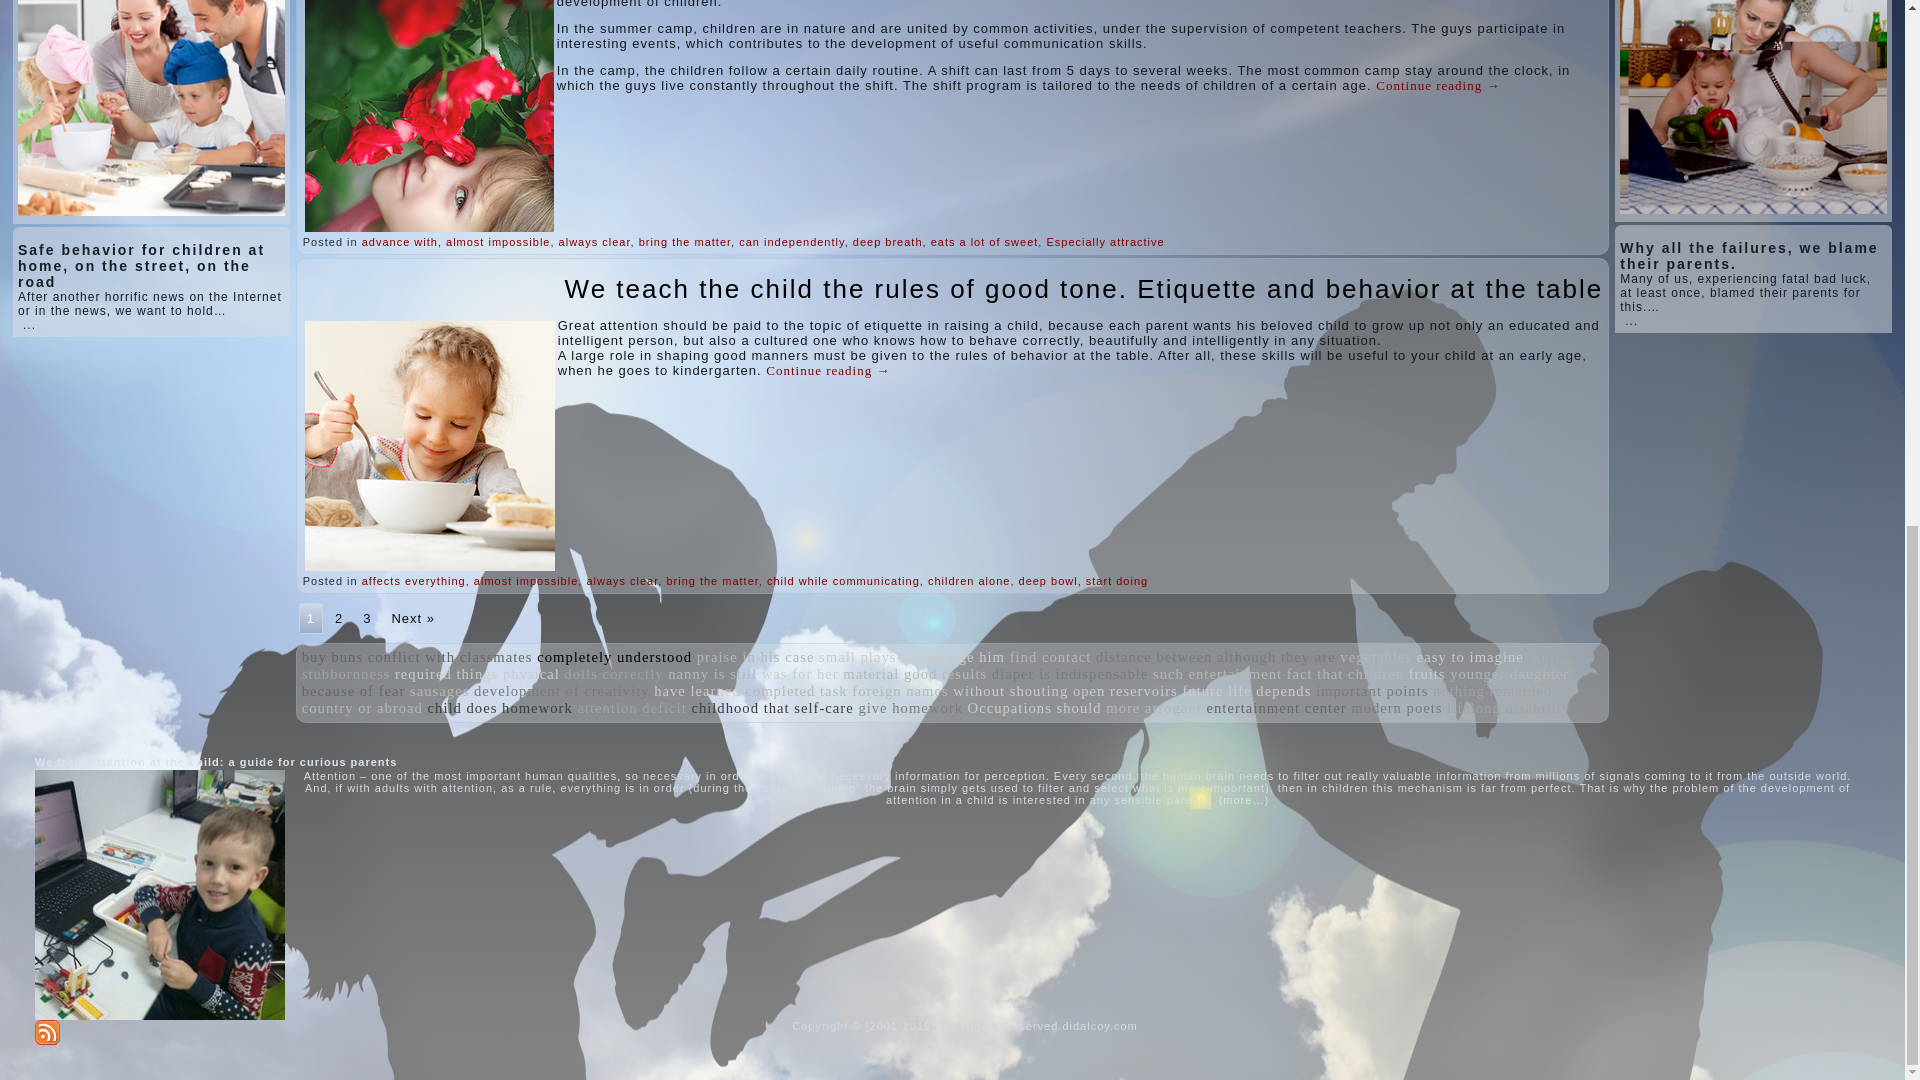  Describe the element at coordinates (685, 242) in the screenshot. I see `bring the matter` at that location.